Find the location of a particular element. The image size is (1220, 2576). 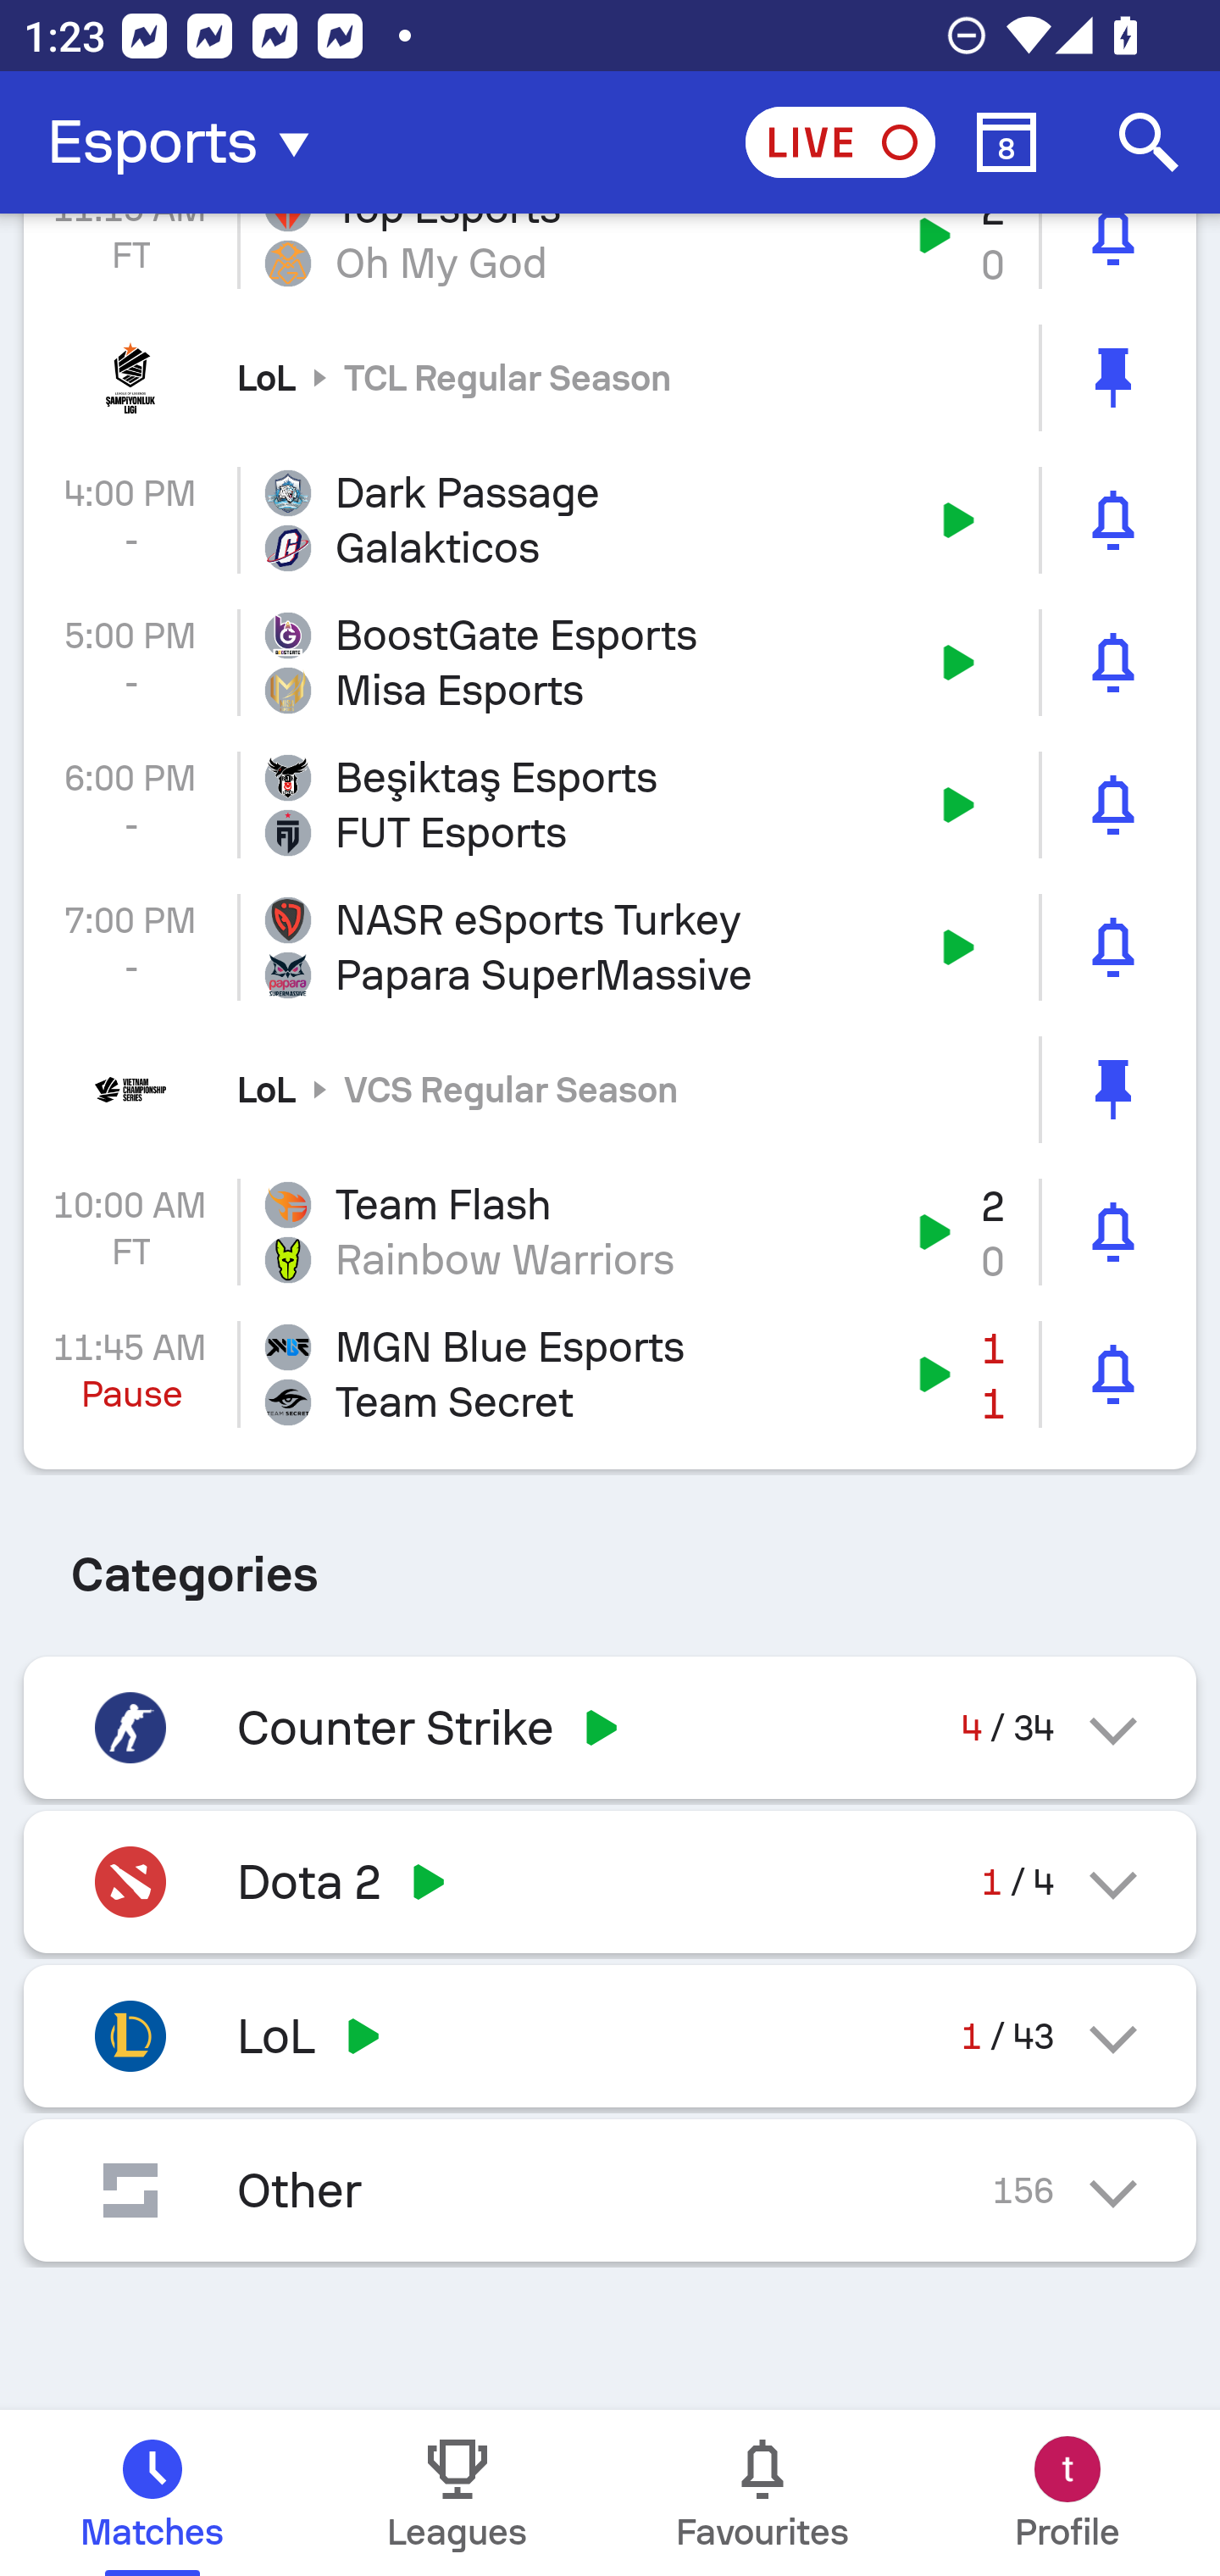

LoL 1 / 43 is located at coordinates (610, 2035).